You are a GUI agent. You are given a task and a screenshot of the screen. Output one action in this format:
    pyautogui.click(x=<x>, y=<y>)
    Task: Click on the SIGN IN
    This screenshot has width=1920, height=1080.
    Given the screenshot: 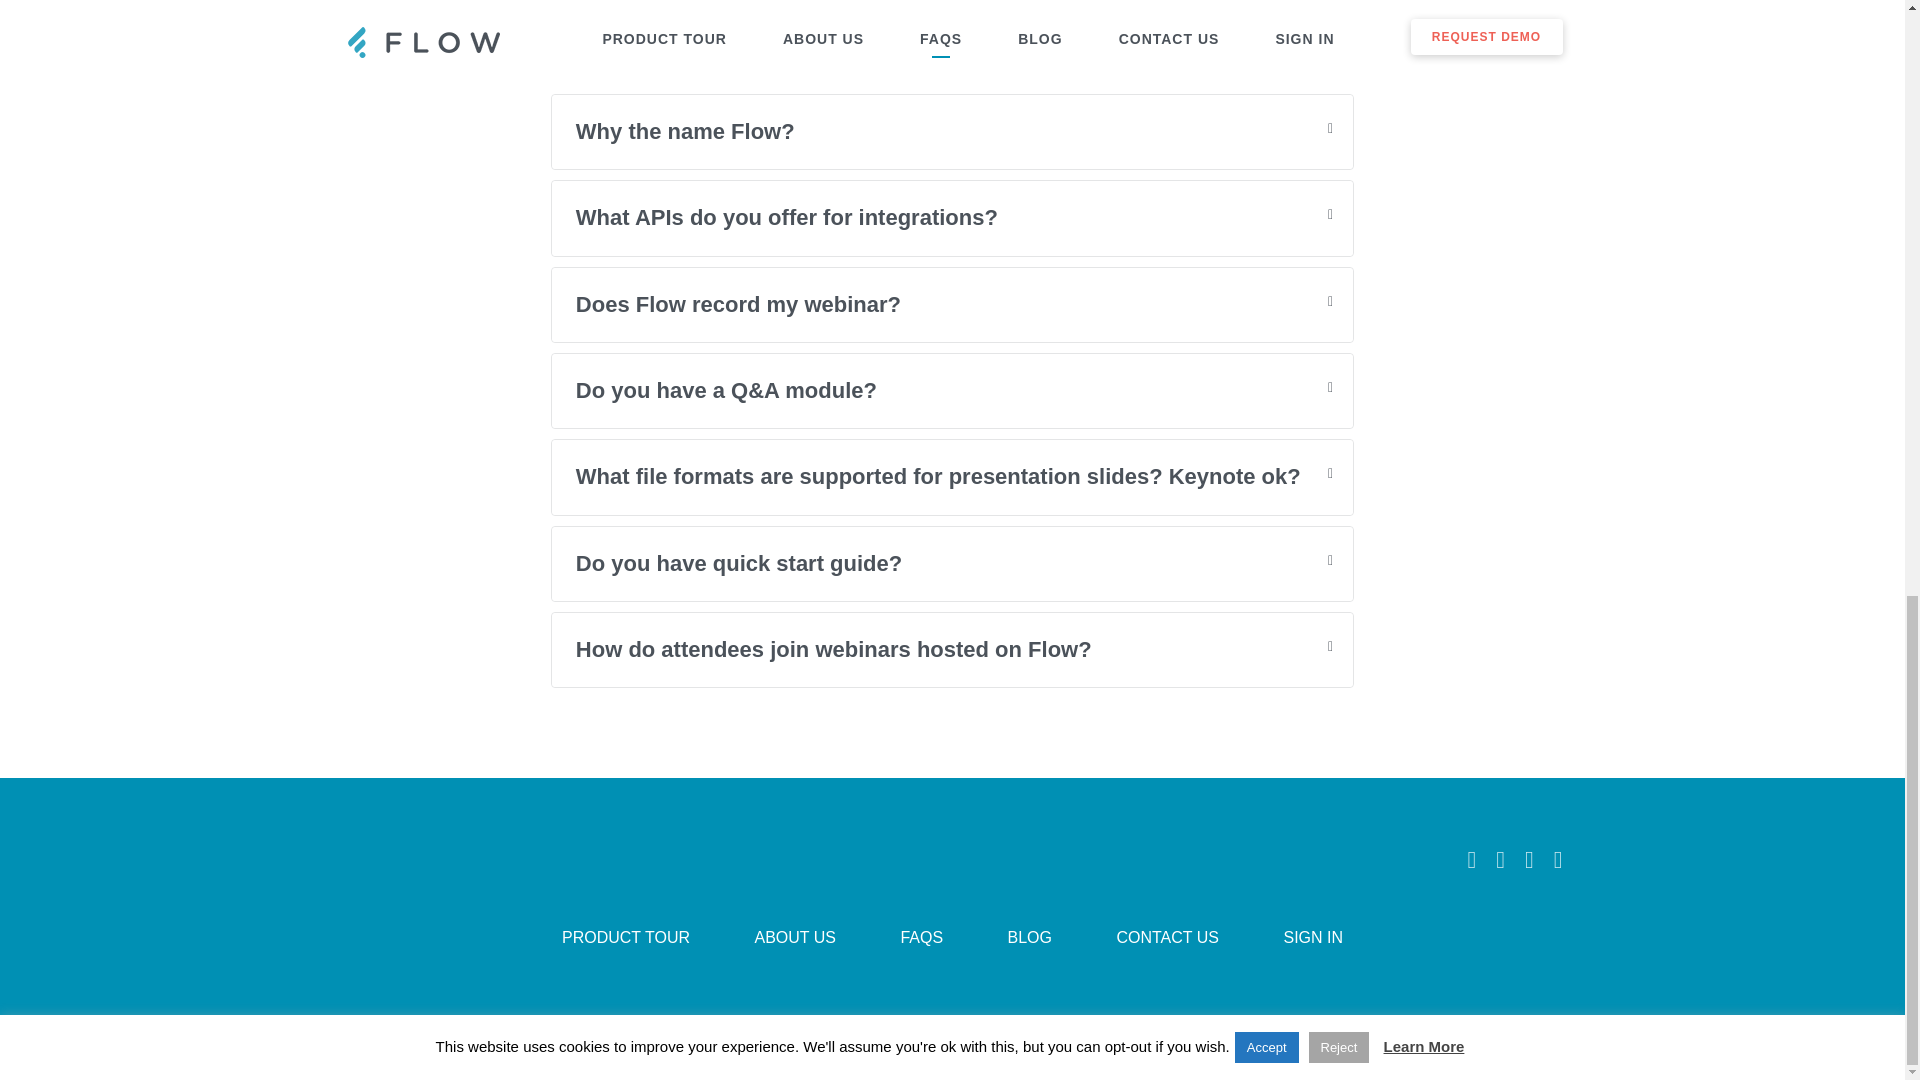 What is the action you would take?
    pyautogui.click(x=1312, y=937)
    